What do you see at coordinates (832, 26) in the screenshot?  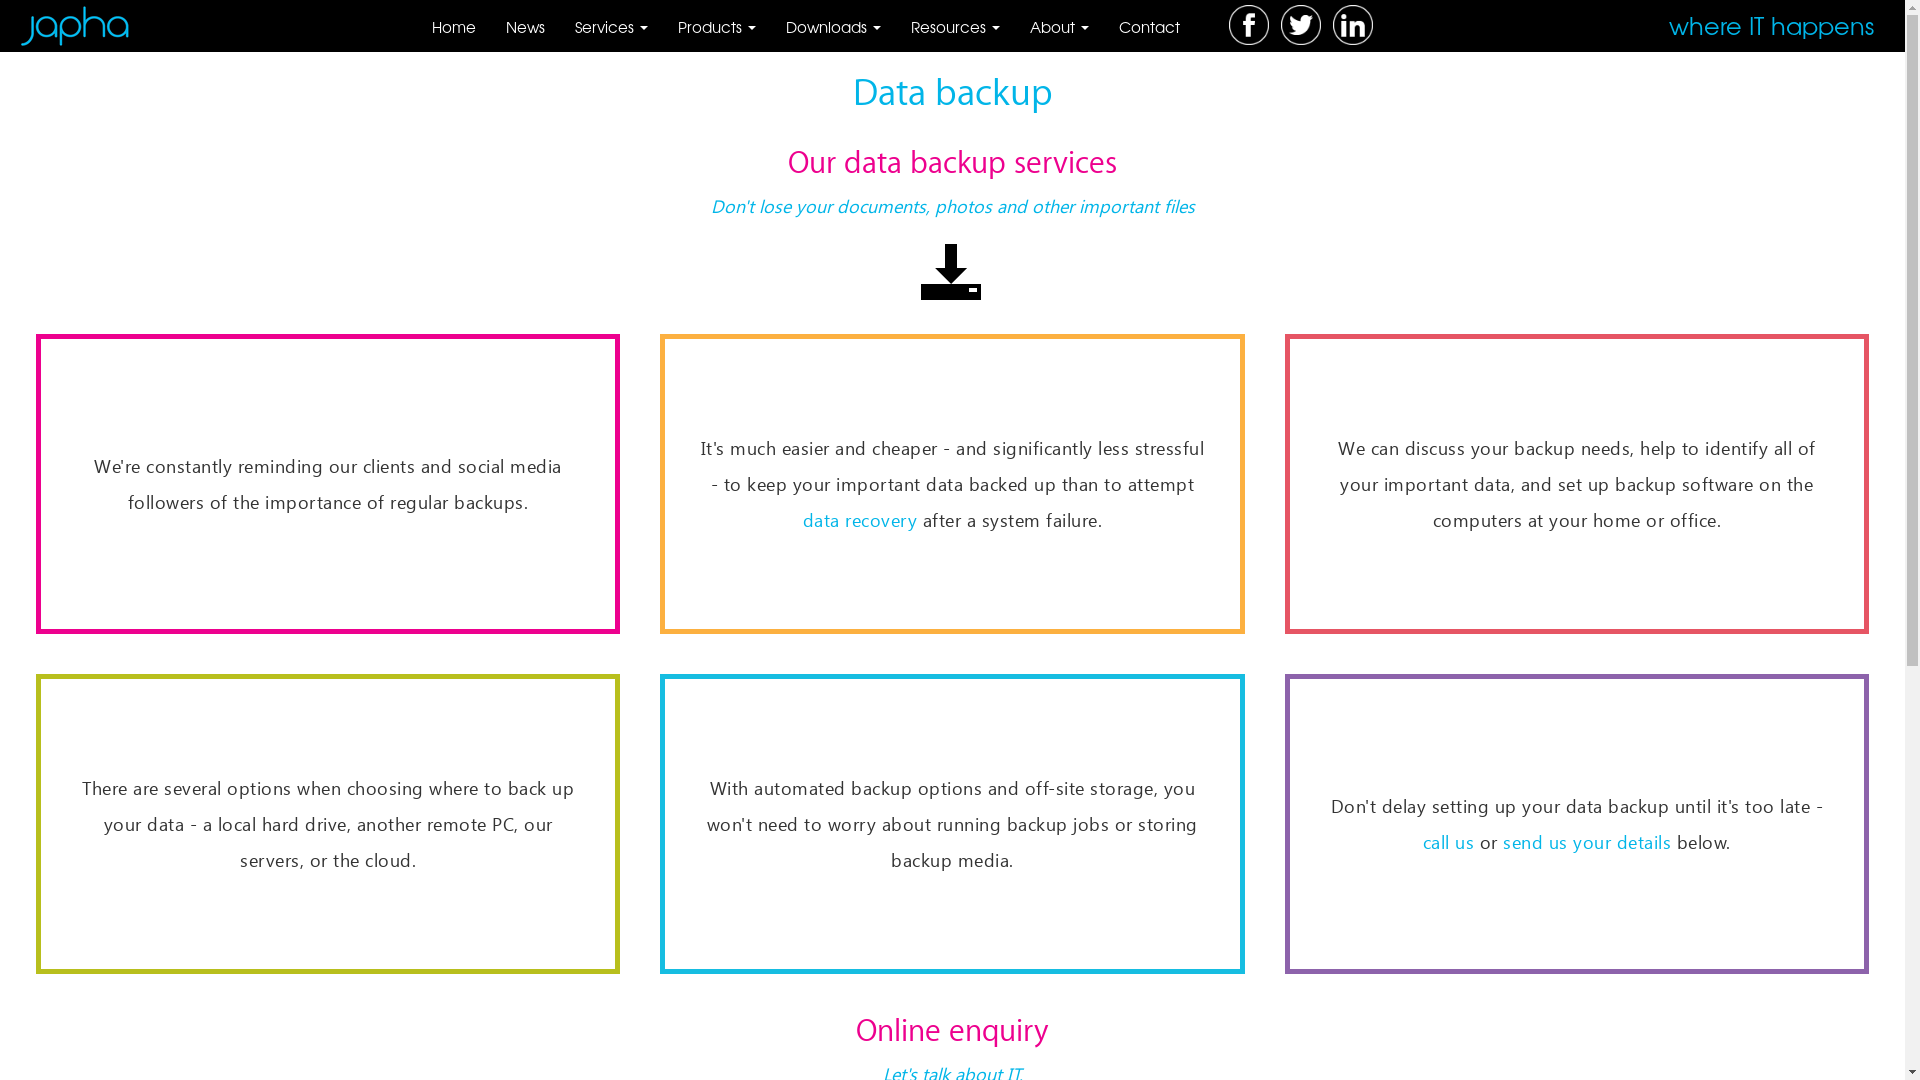 I see `Downloads` at bounding box center [832, 26].